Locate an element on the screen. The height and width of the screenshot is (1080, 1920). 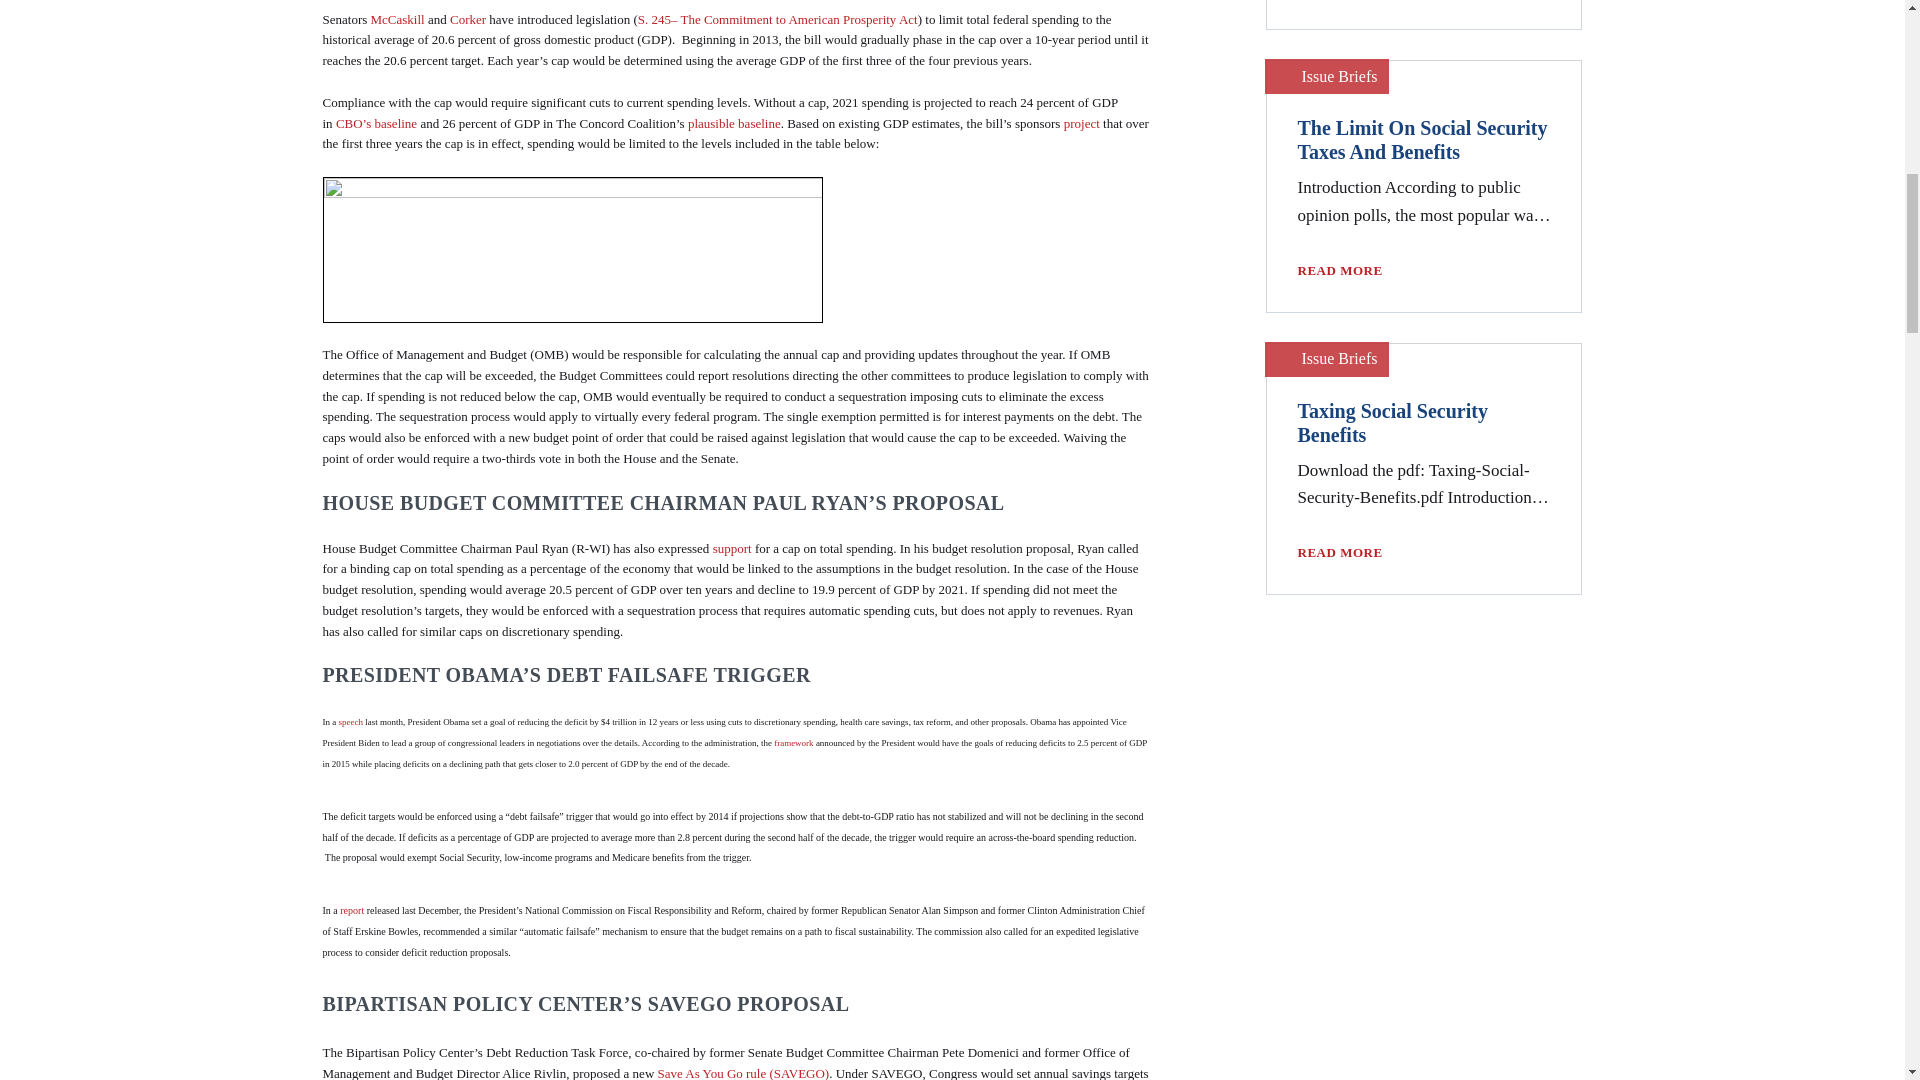
support is located at coordinates (732, 548).